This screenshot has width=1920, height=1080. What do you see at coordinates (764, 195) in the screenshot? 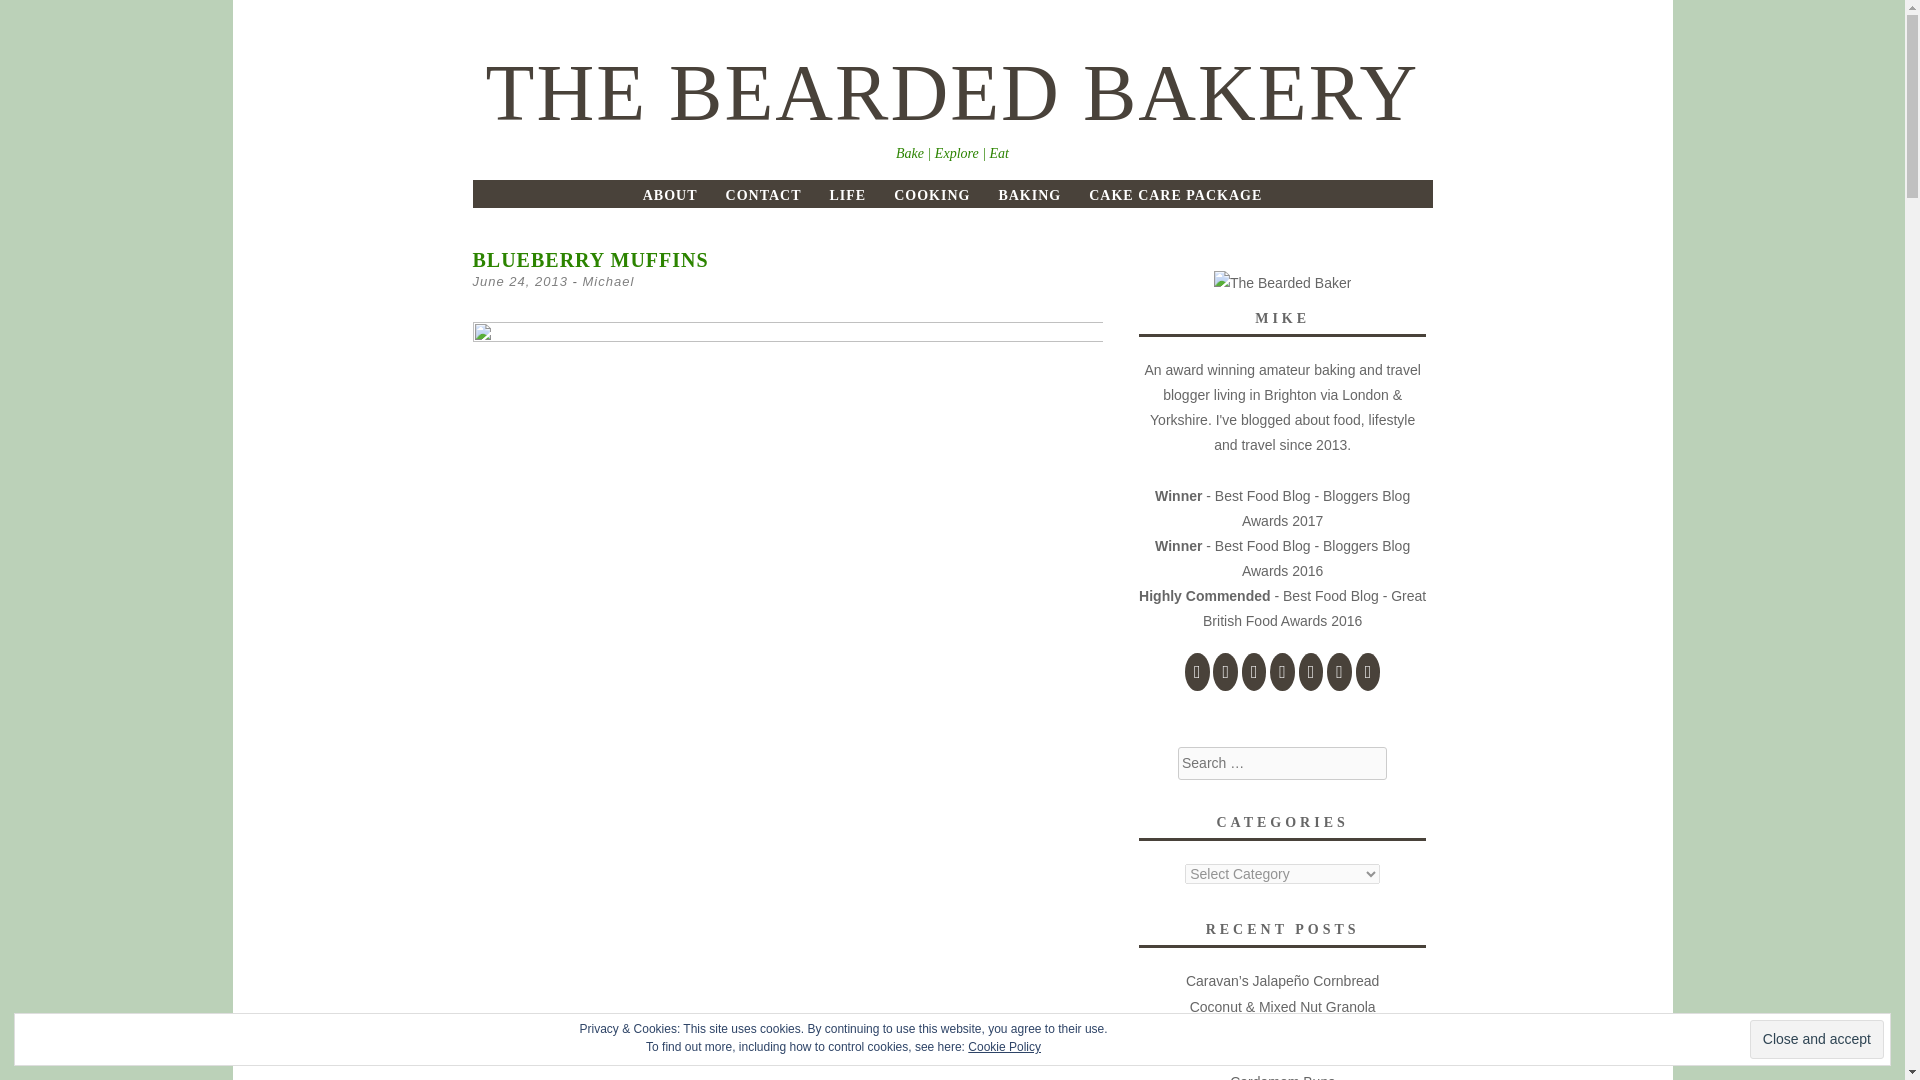
I see `CONTACT` at bounding box center [764, 195].